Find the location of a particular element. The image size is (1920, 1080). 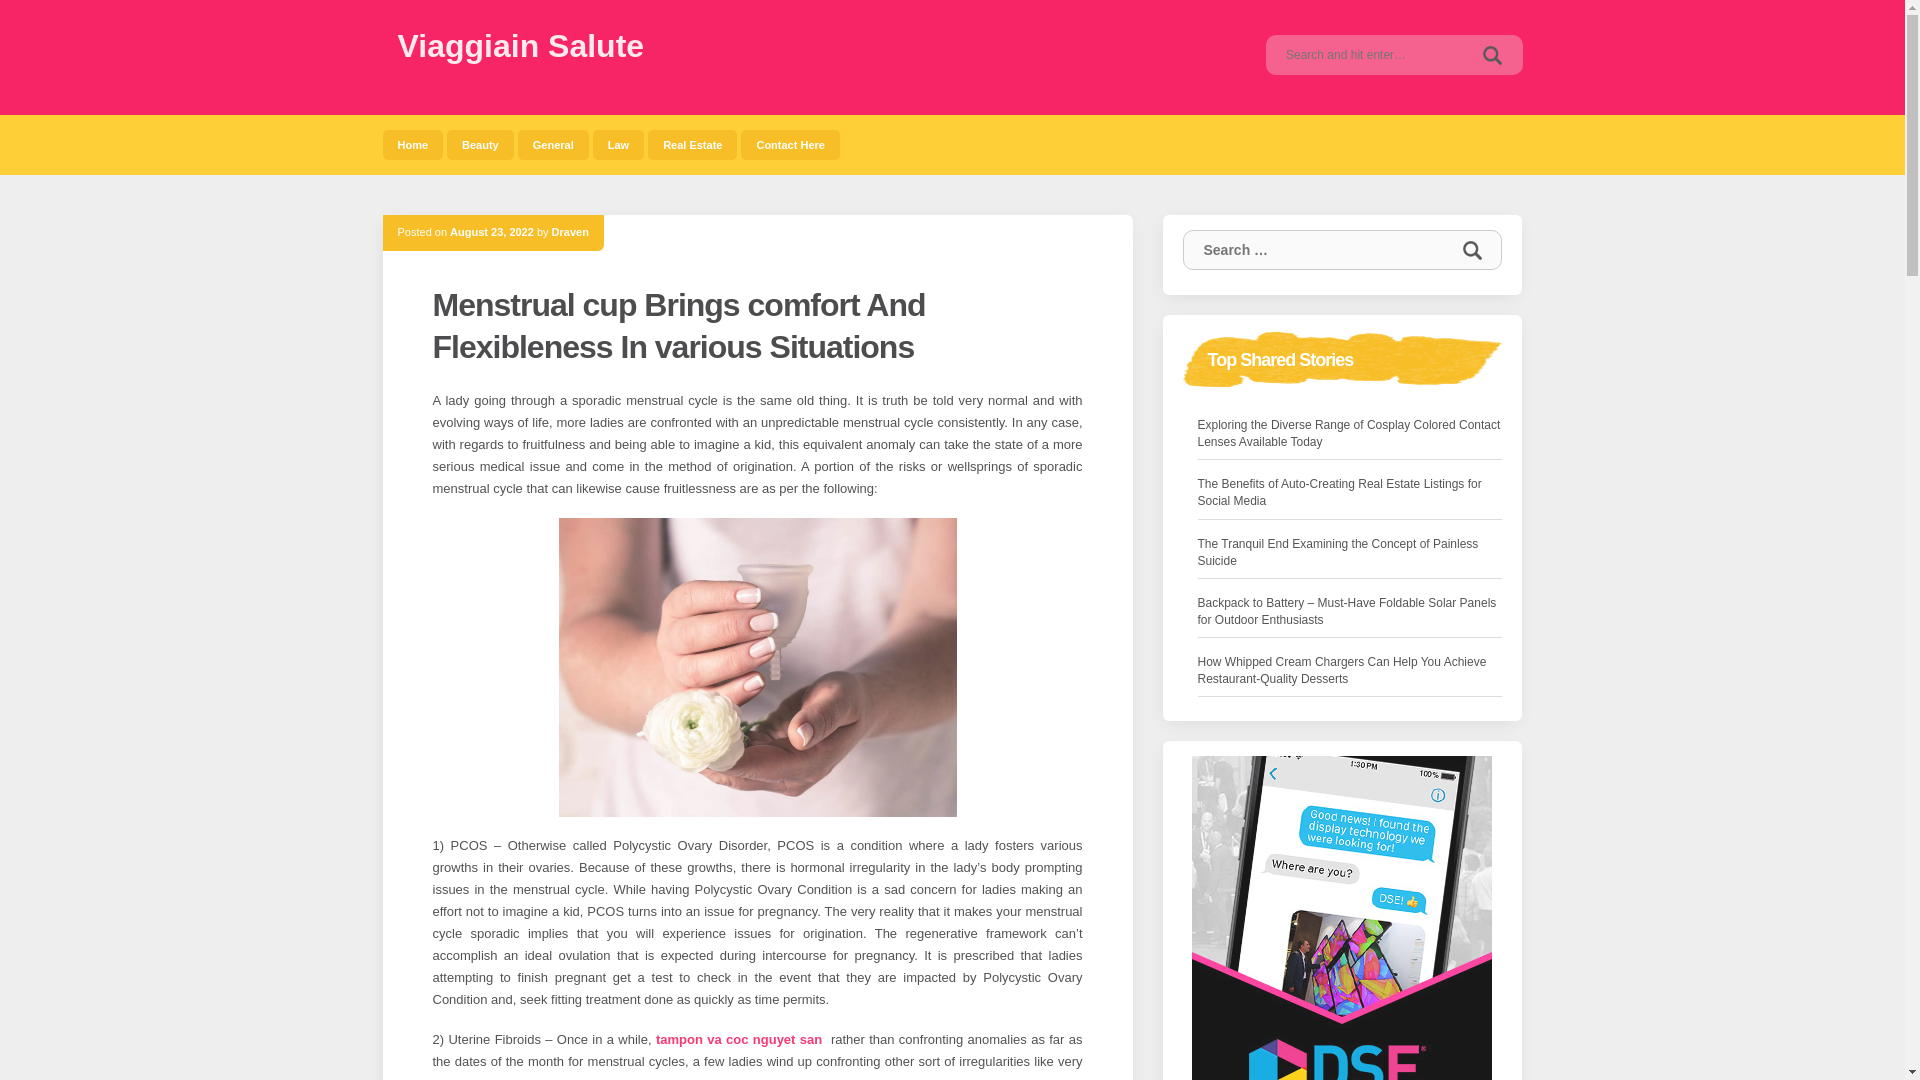

Search is located at coordinates (1471, 250).